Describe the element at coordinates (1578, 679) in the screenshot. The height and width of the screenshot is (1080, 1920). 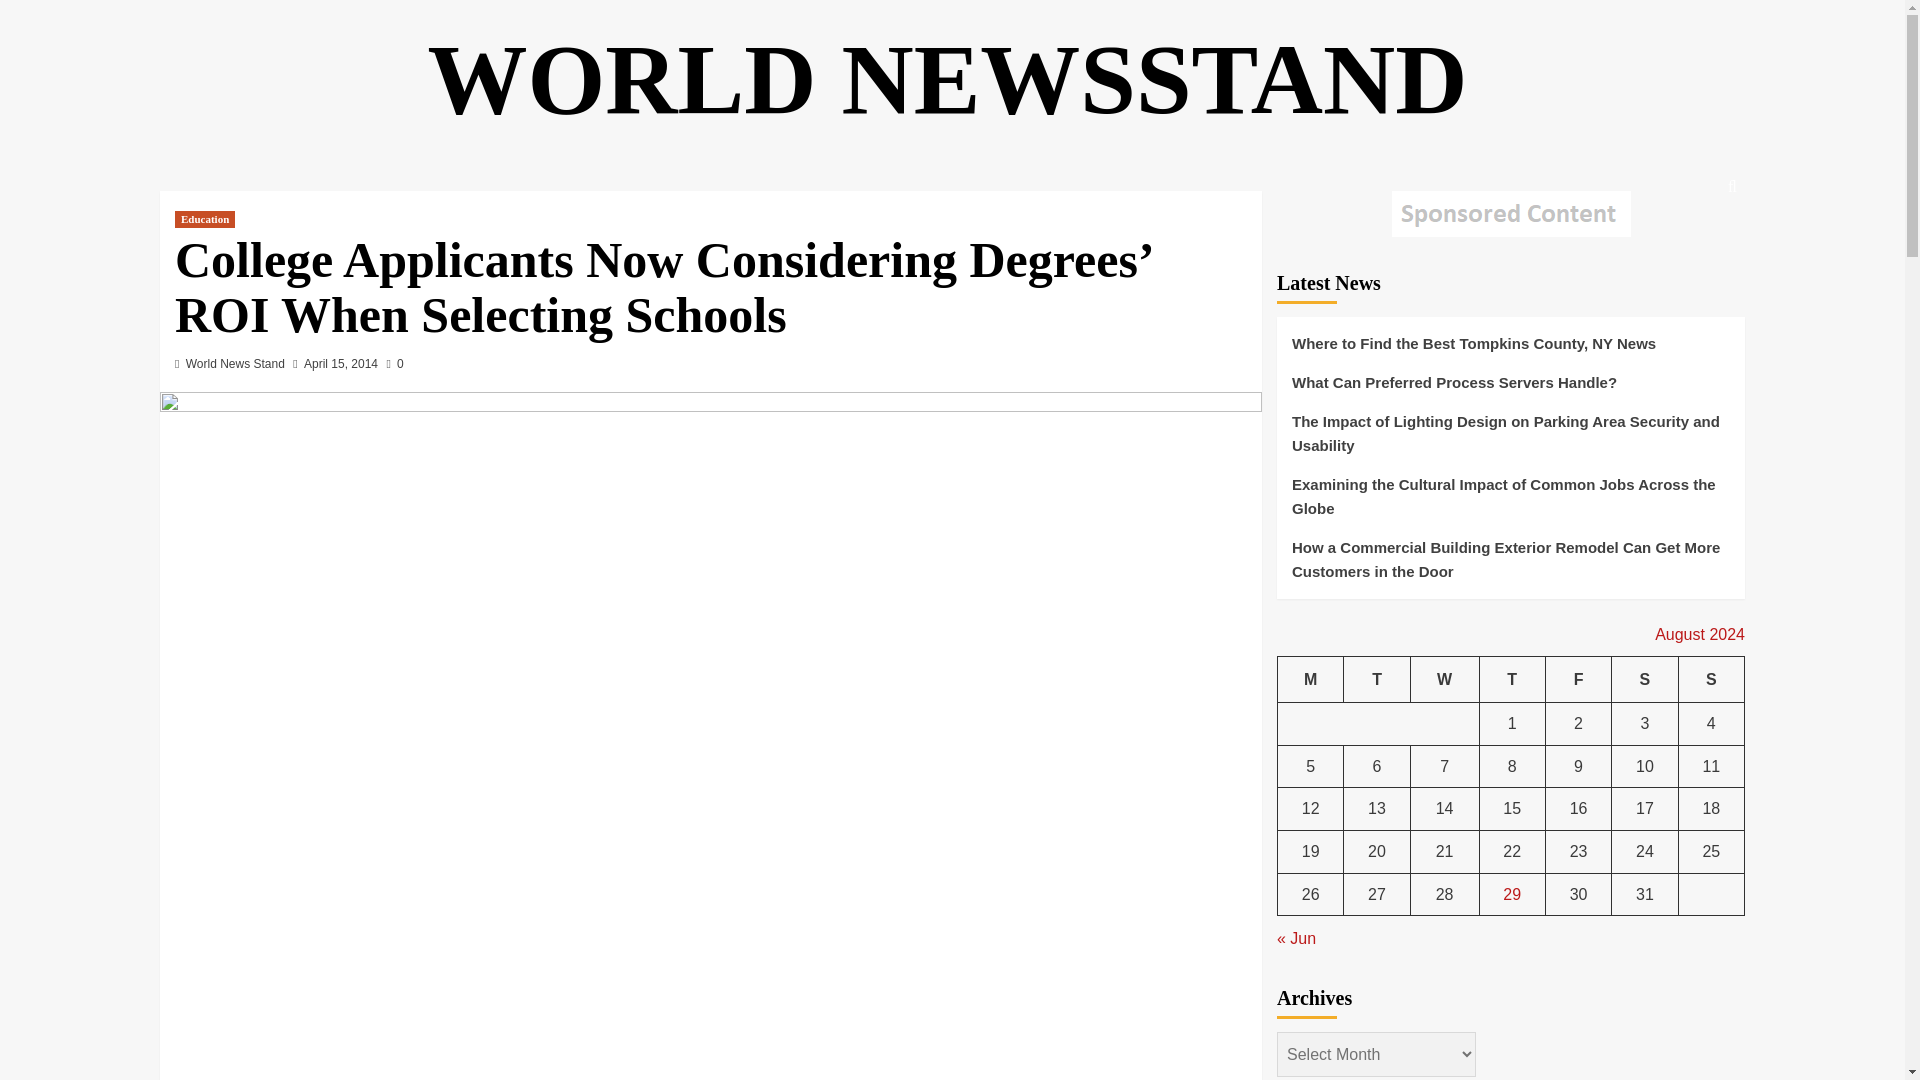
I see `Friday` at that location.